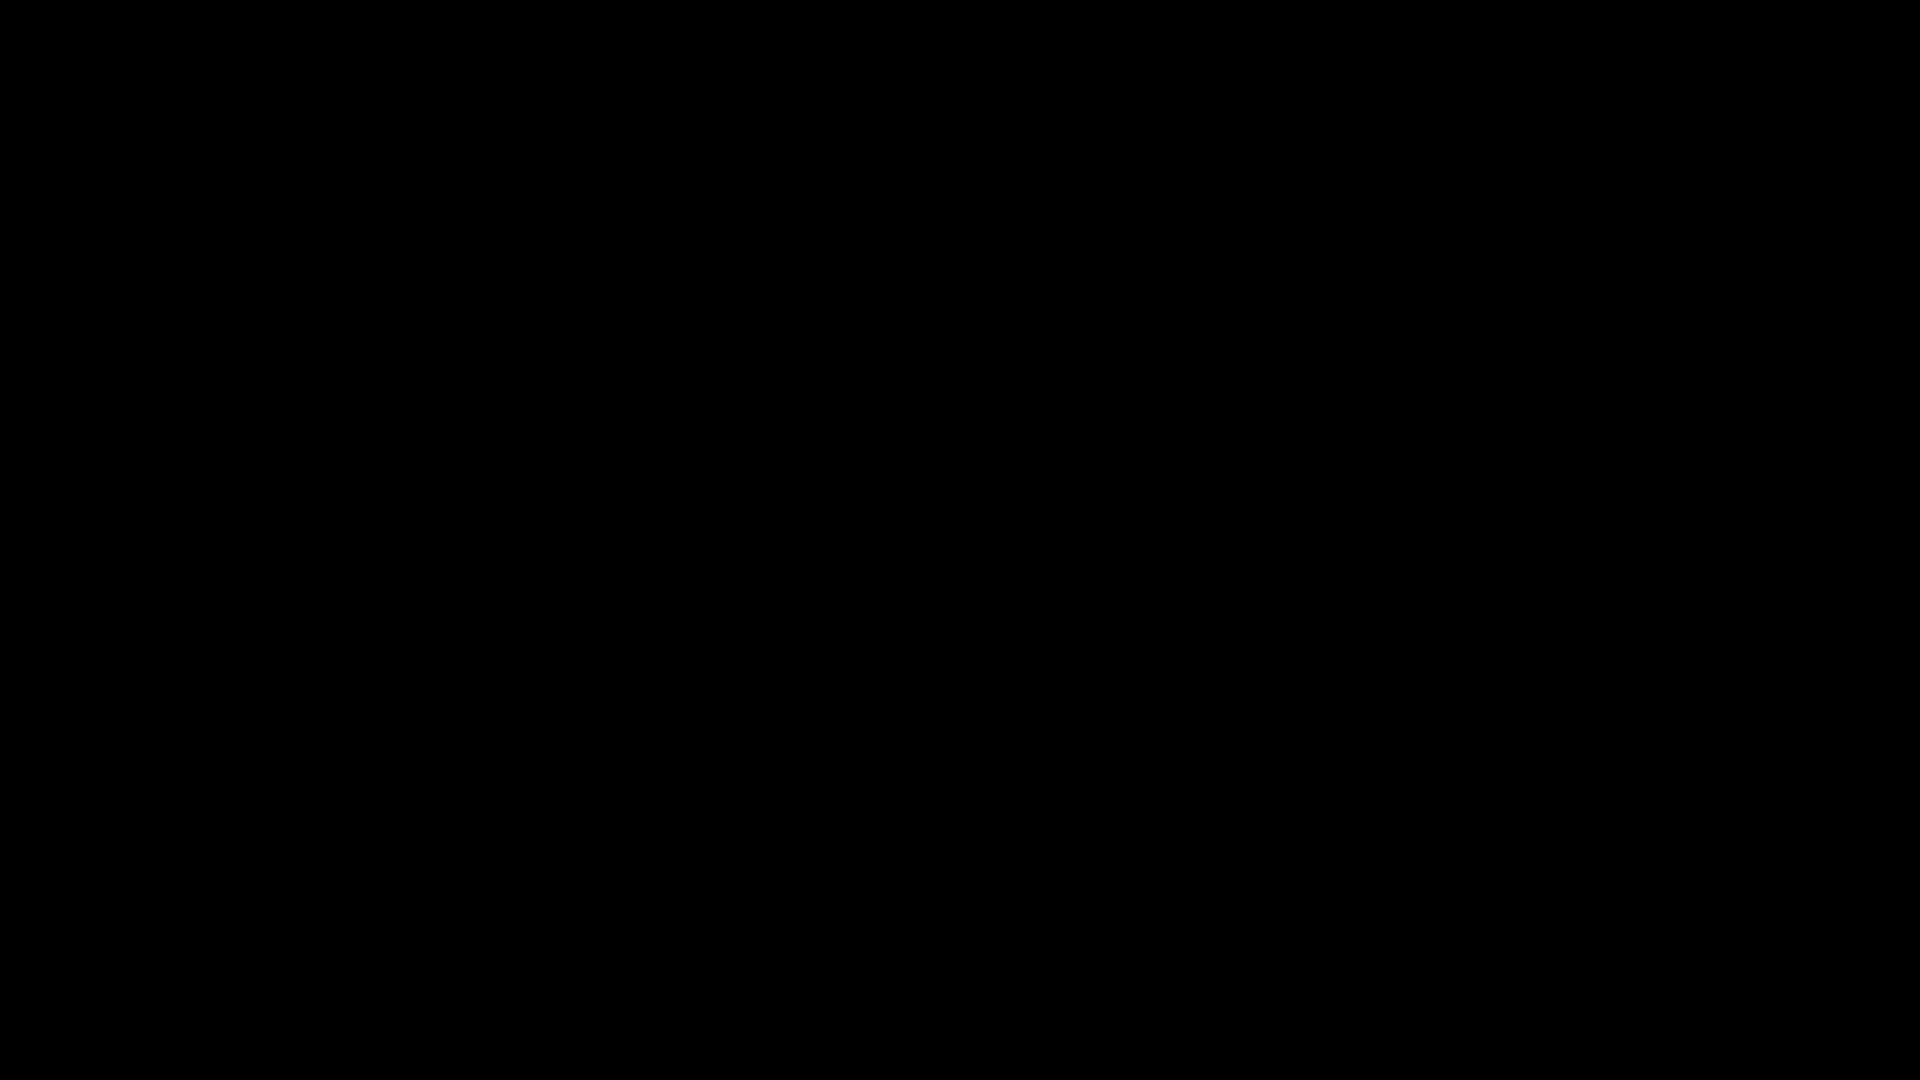  I want to click on  , so click(20, 350).